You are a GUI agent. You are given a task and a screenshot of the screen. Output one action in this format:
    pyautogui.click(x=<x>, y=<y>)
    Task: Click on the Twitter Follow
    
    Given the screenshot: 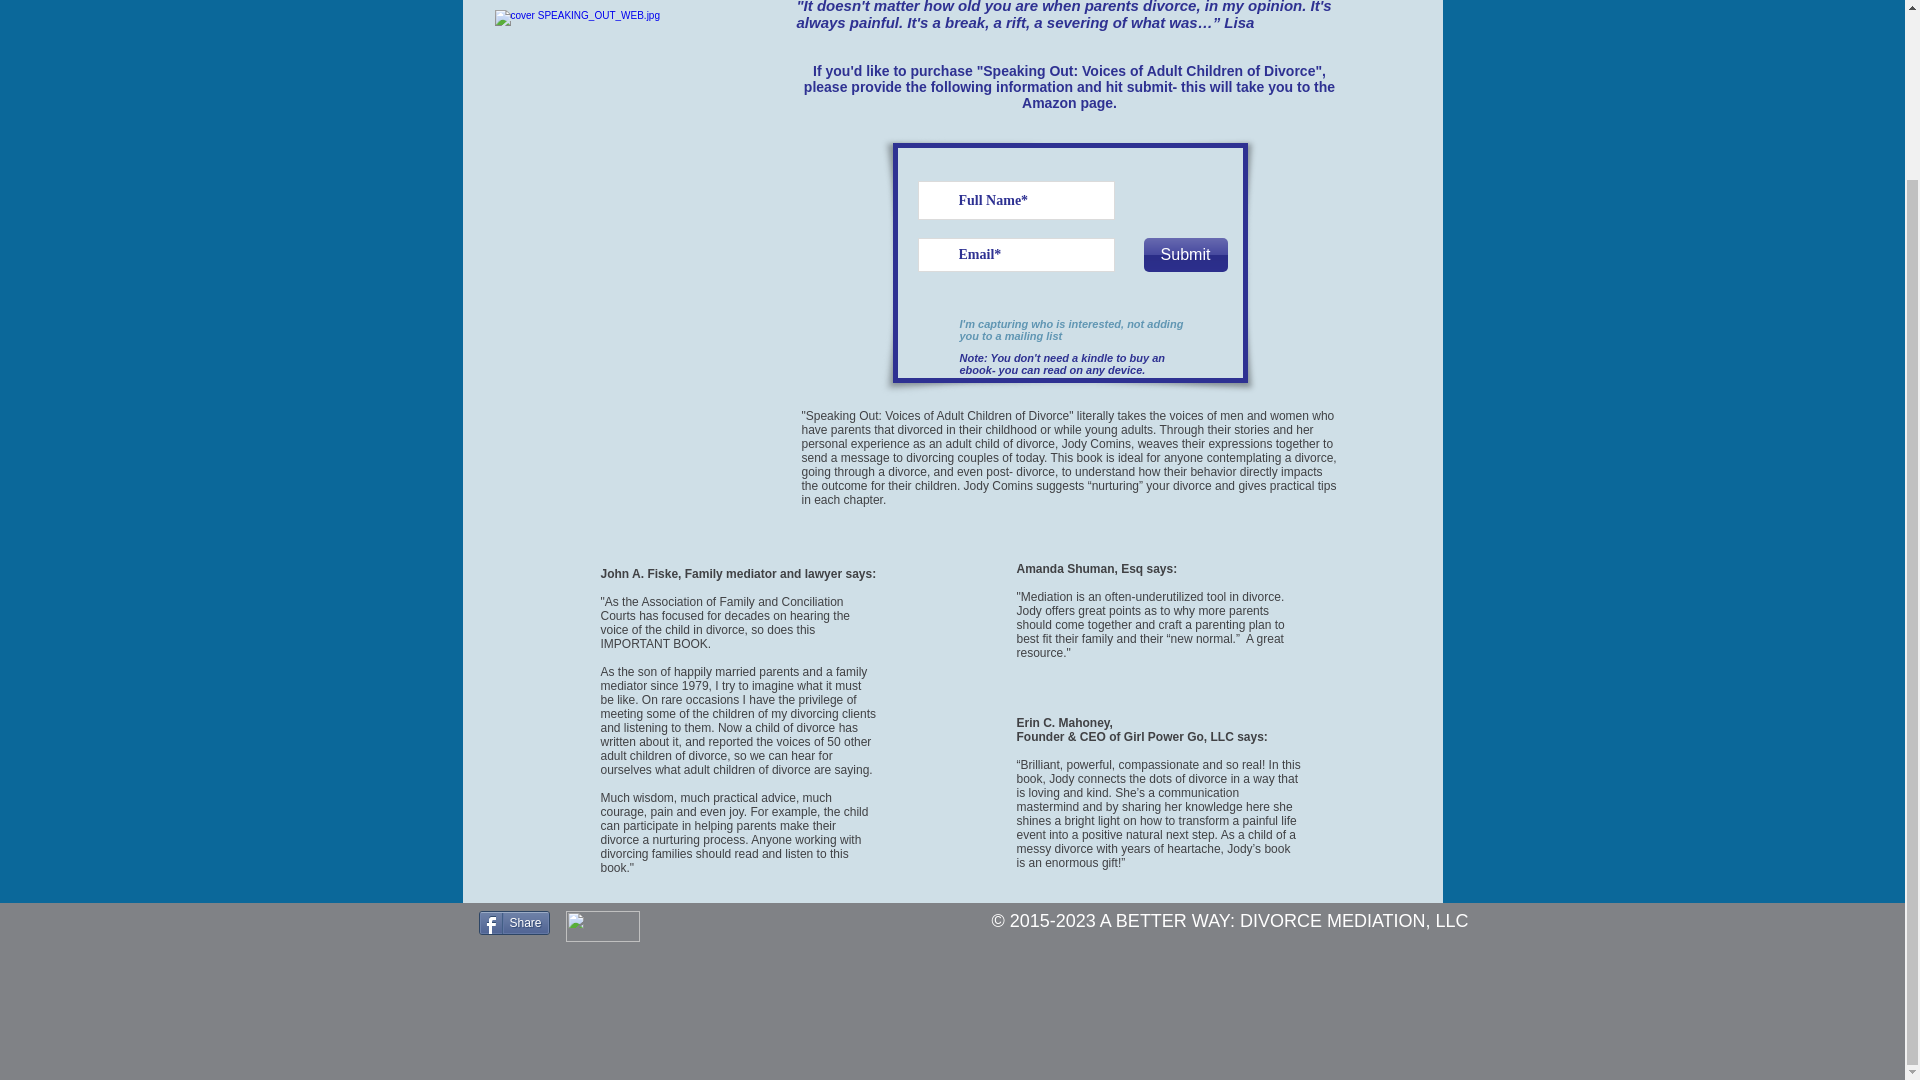 What is the action you would take?
    pyautogui.click(x=694, y=926)
    